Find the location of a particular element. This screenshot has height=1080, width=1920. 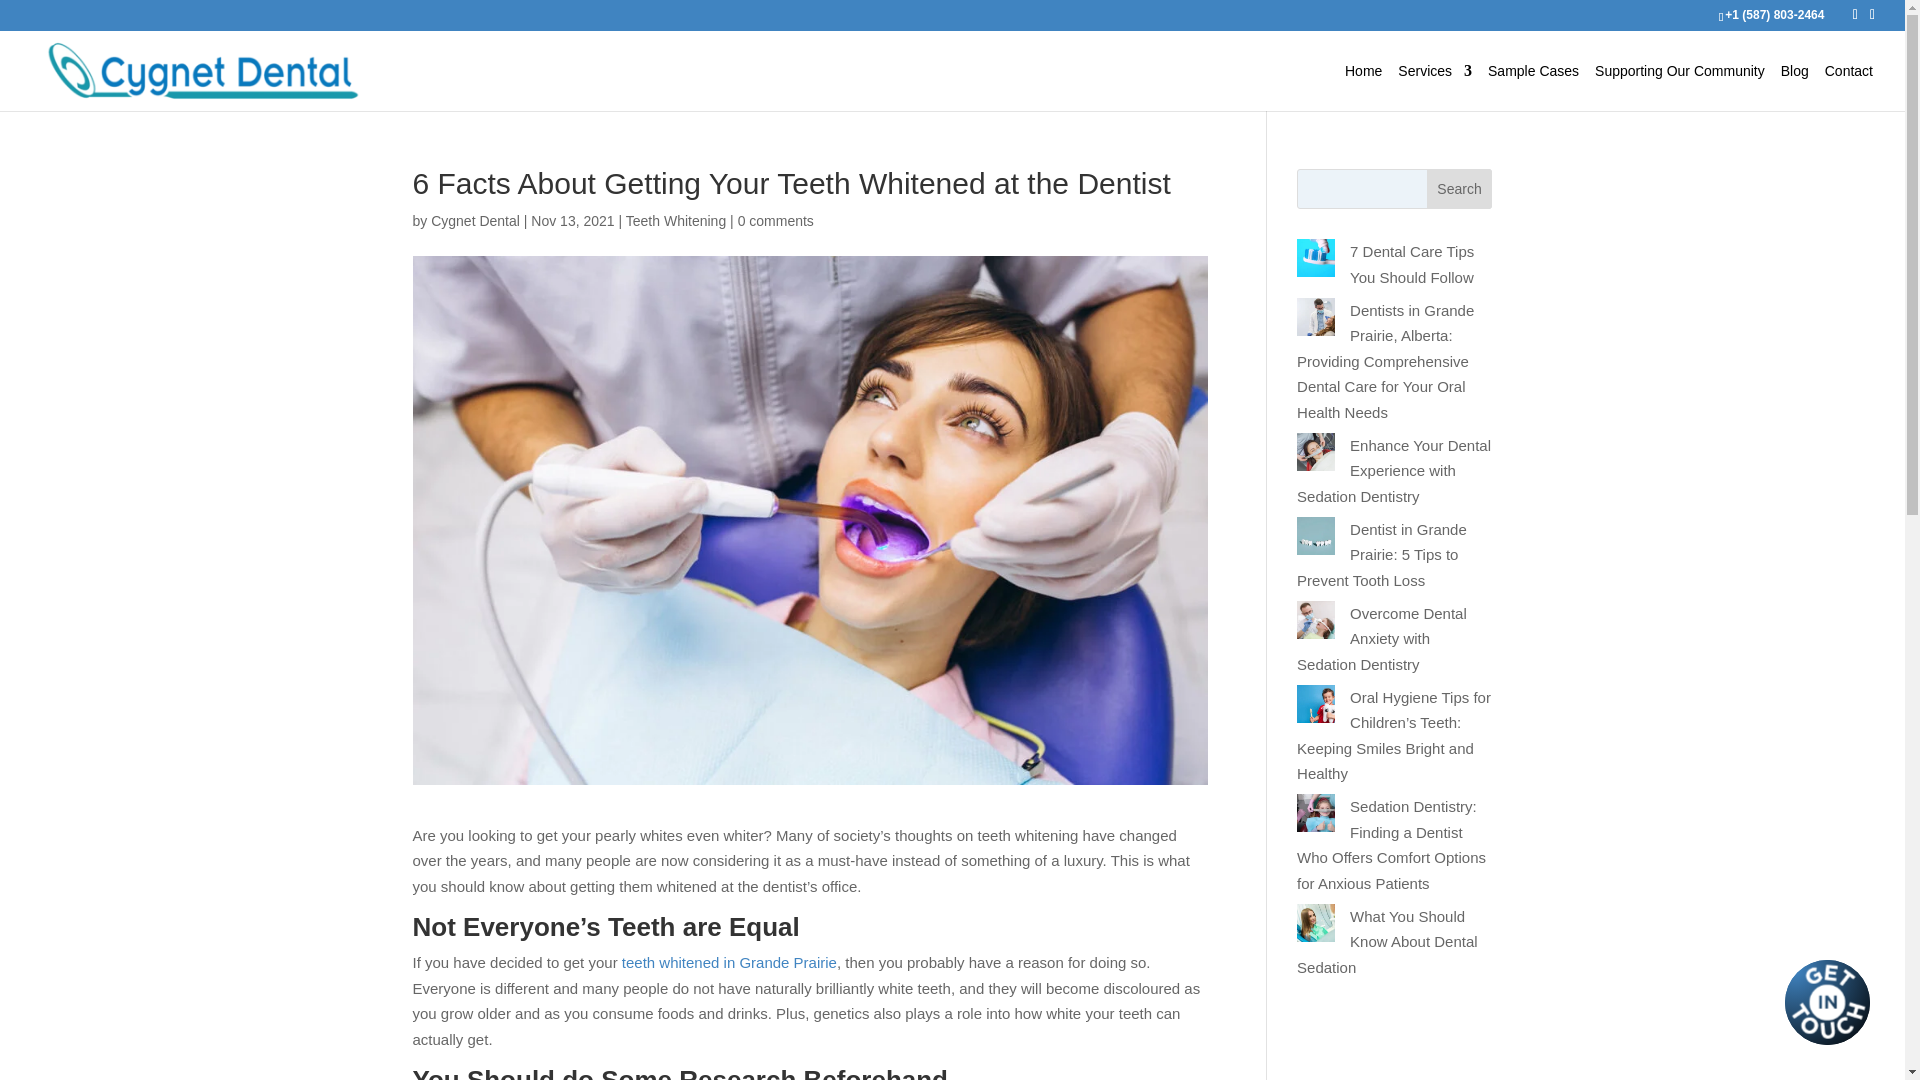

Cygnet Dental is located at coordinates (475, 220).